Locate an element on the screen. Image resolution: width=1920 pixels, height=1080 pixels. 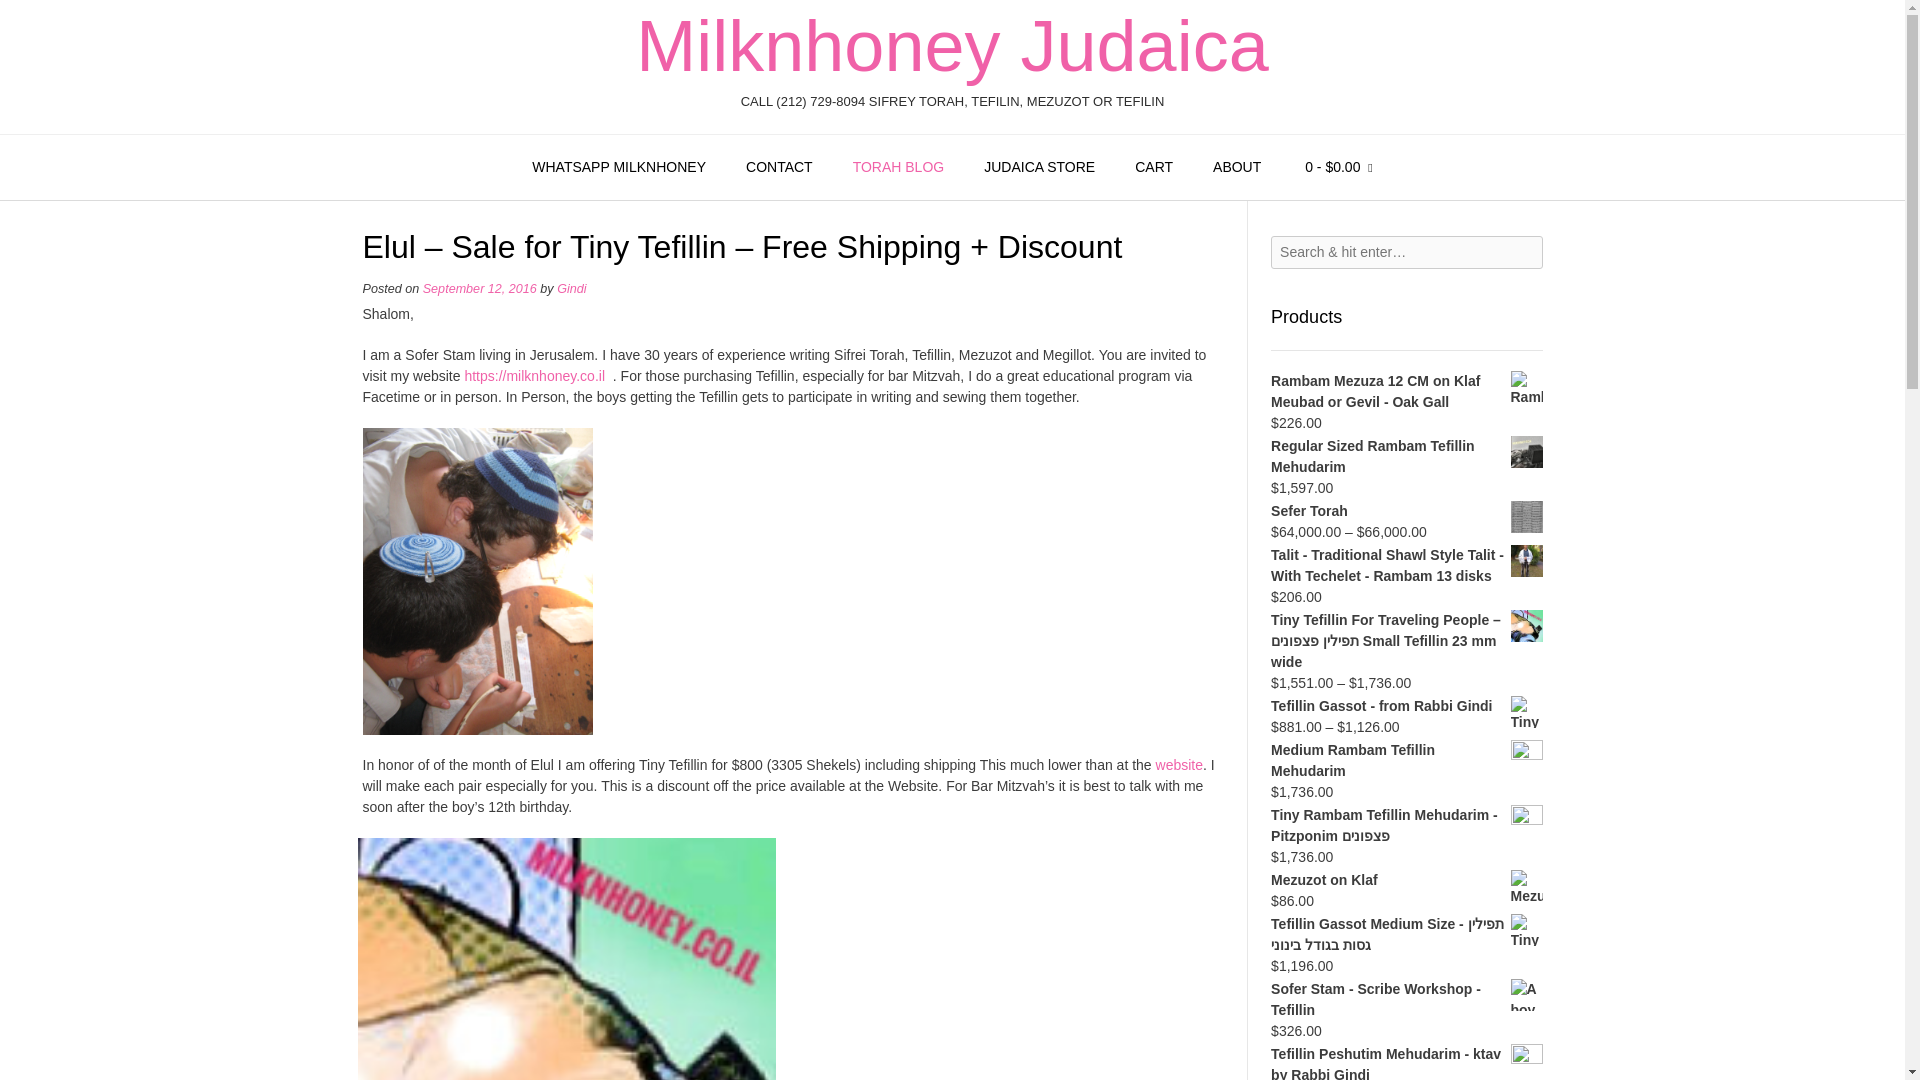
View your shopping cart is located at coordinates (1338, 168).